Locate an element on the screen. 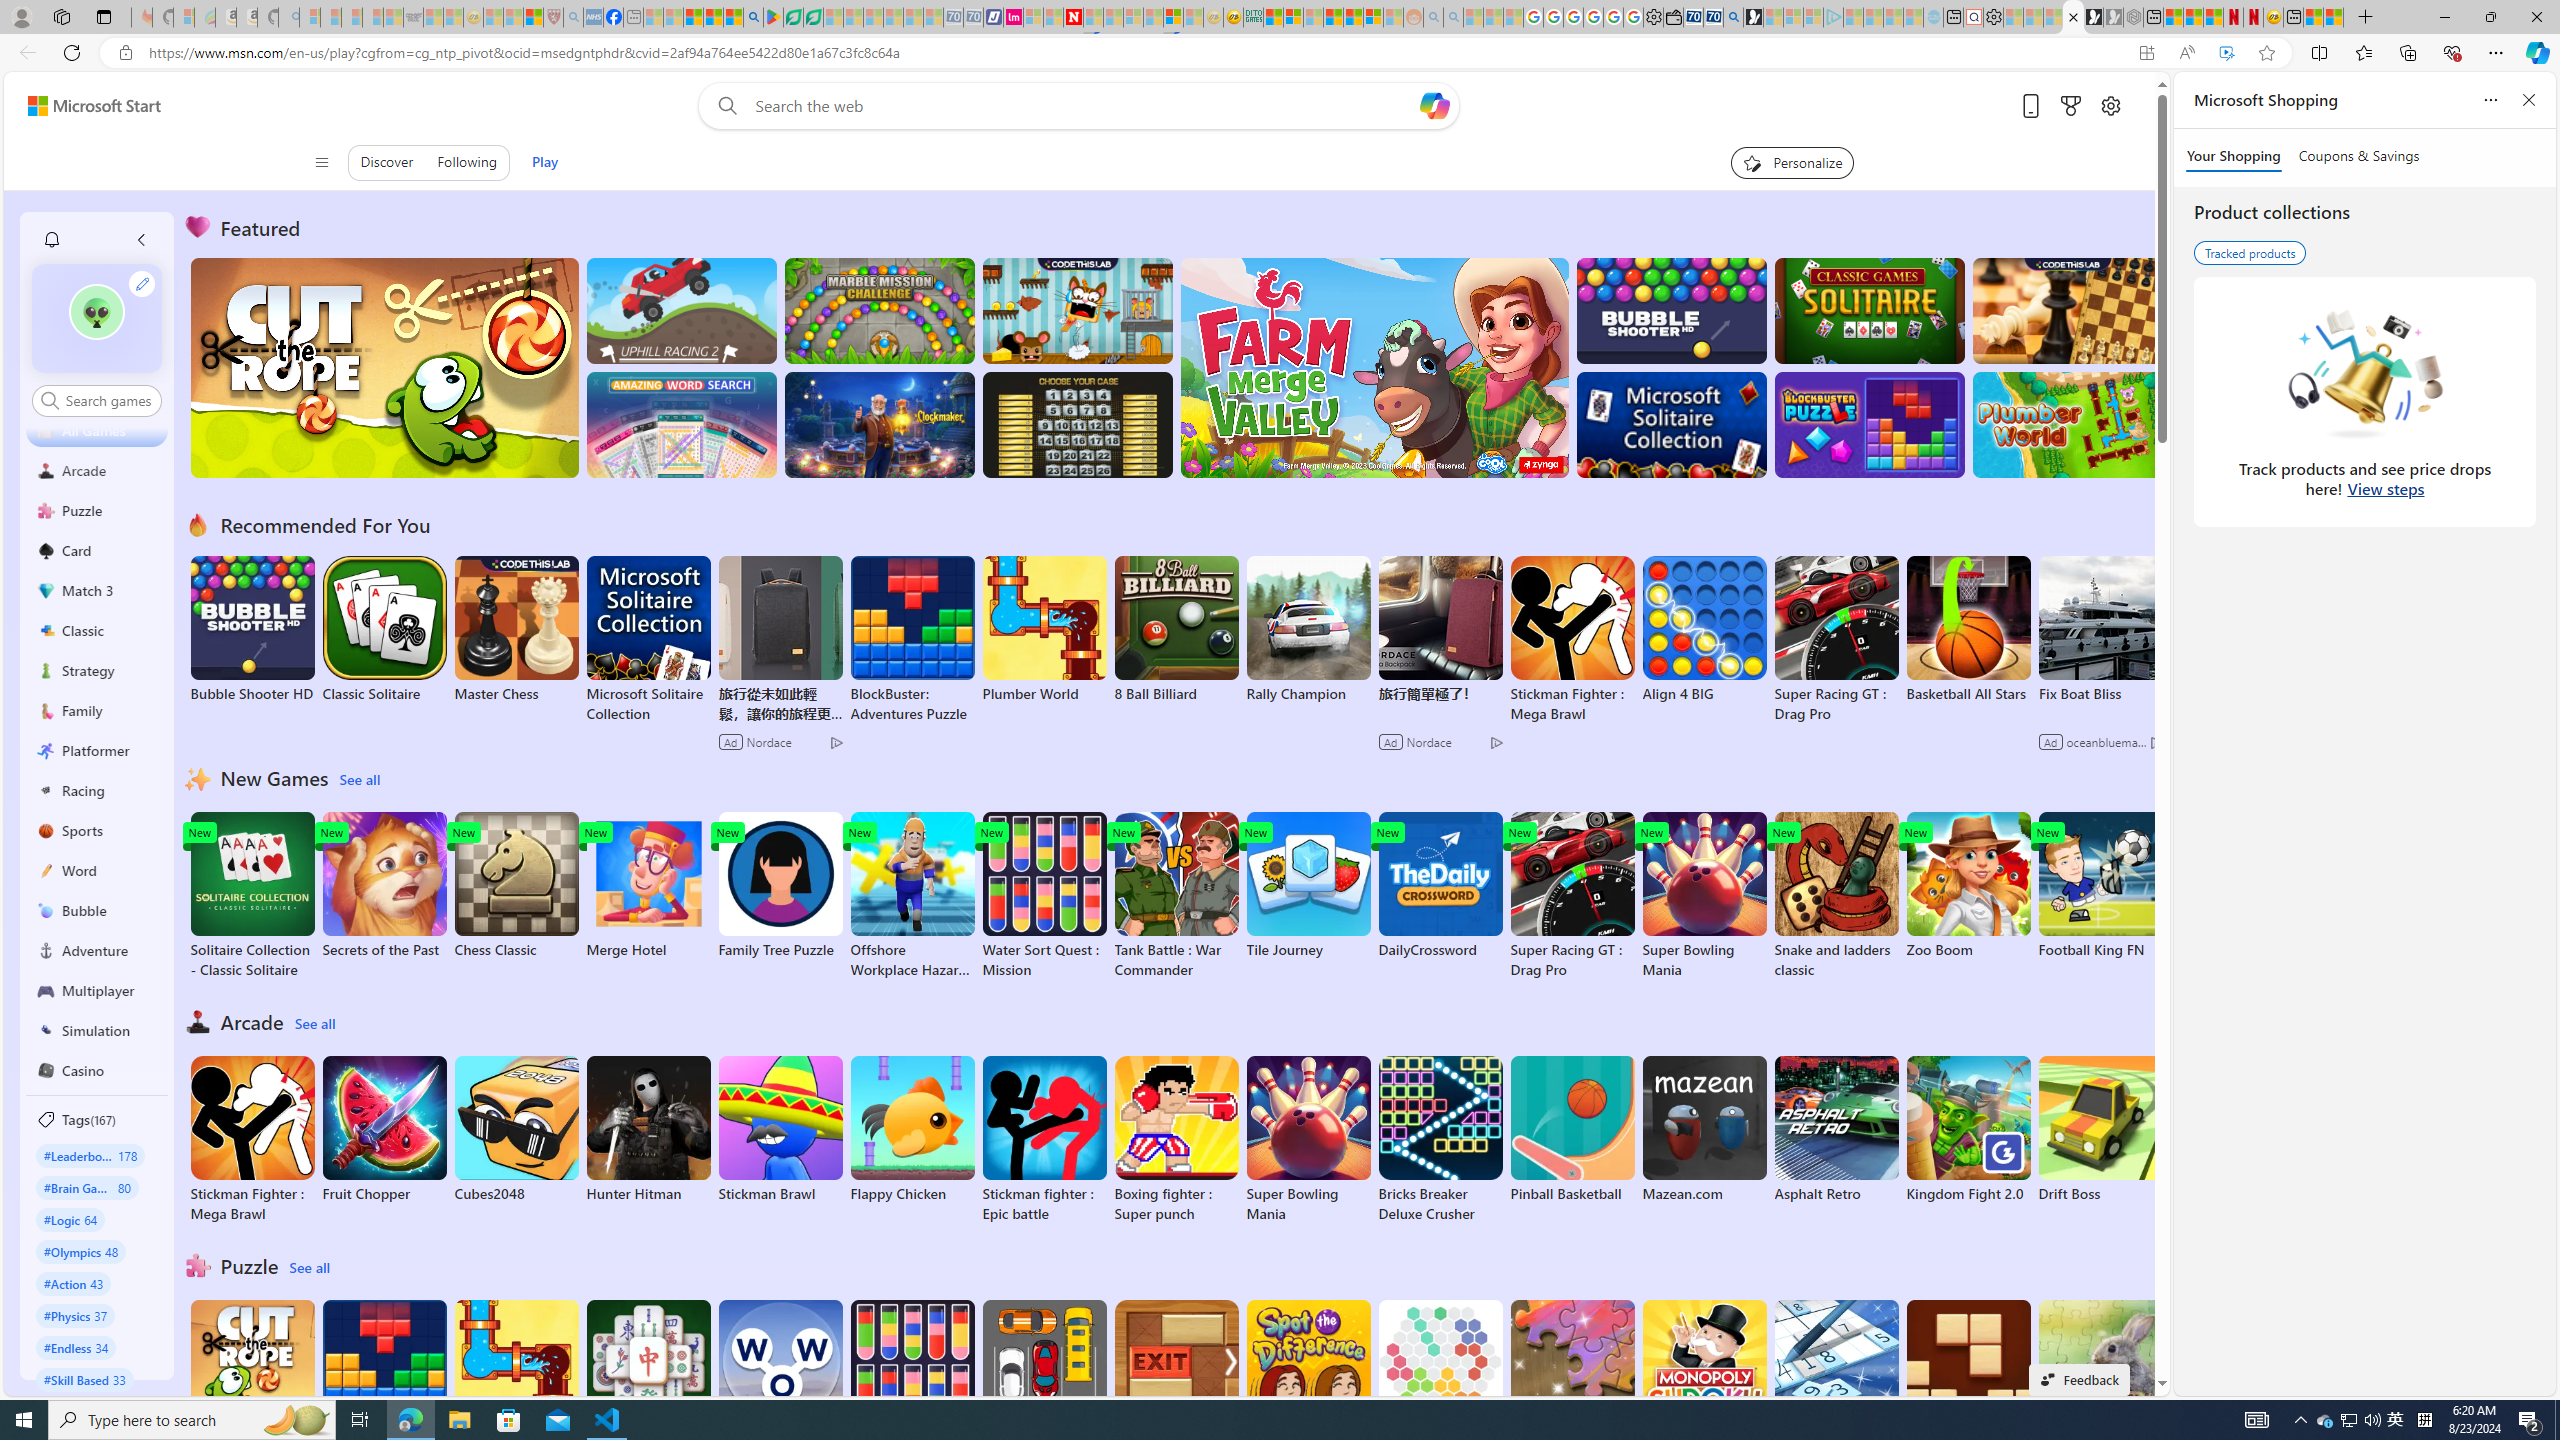 This screenshot has height=1440, width=2560. Stickman Fighter : Mega Brawl is located at coordinates (252, 1140).